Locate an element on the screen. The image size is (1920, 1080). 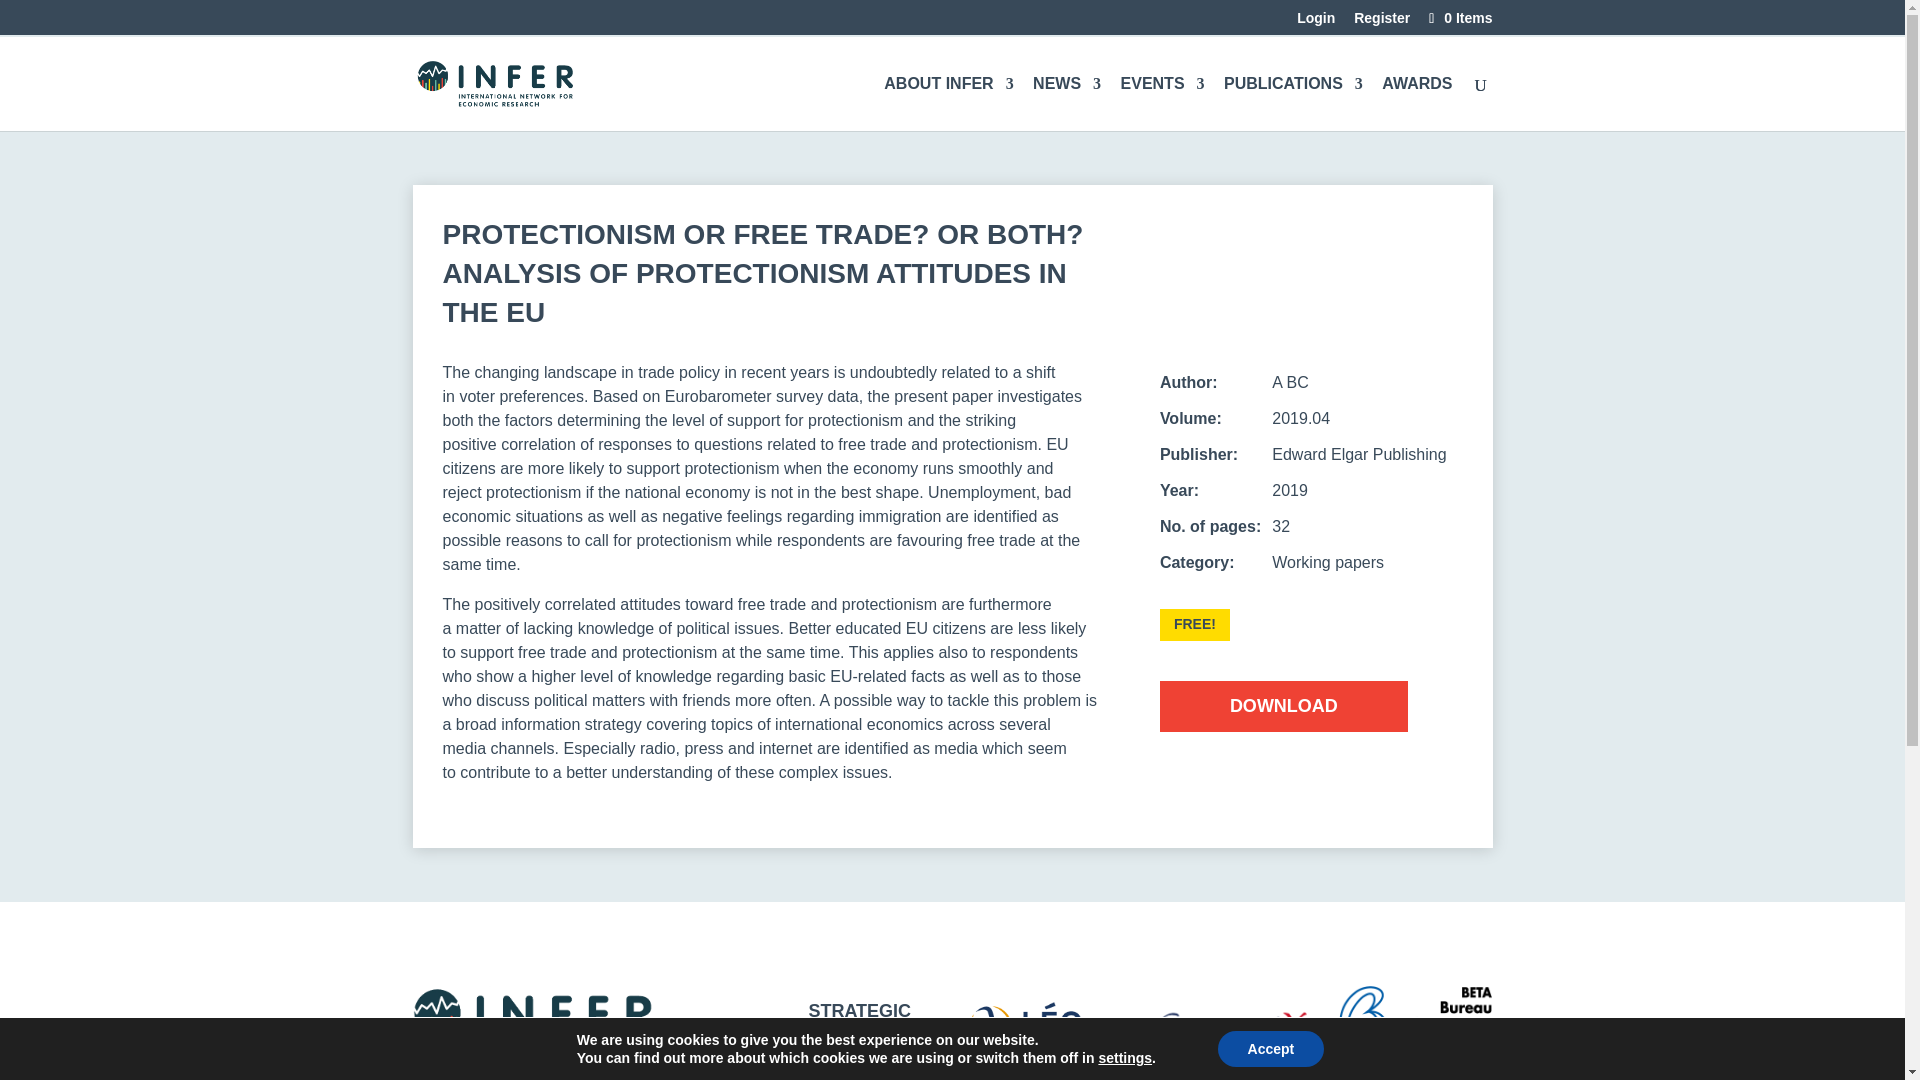
PUBLICATIONS is located at coordinates (1294, 103).